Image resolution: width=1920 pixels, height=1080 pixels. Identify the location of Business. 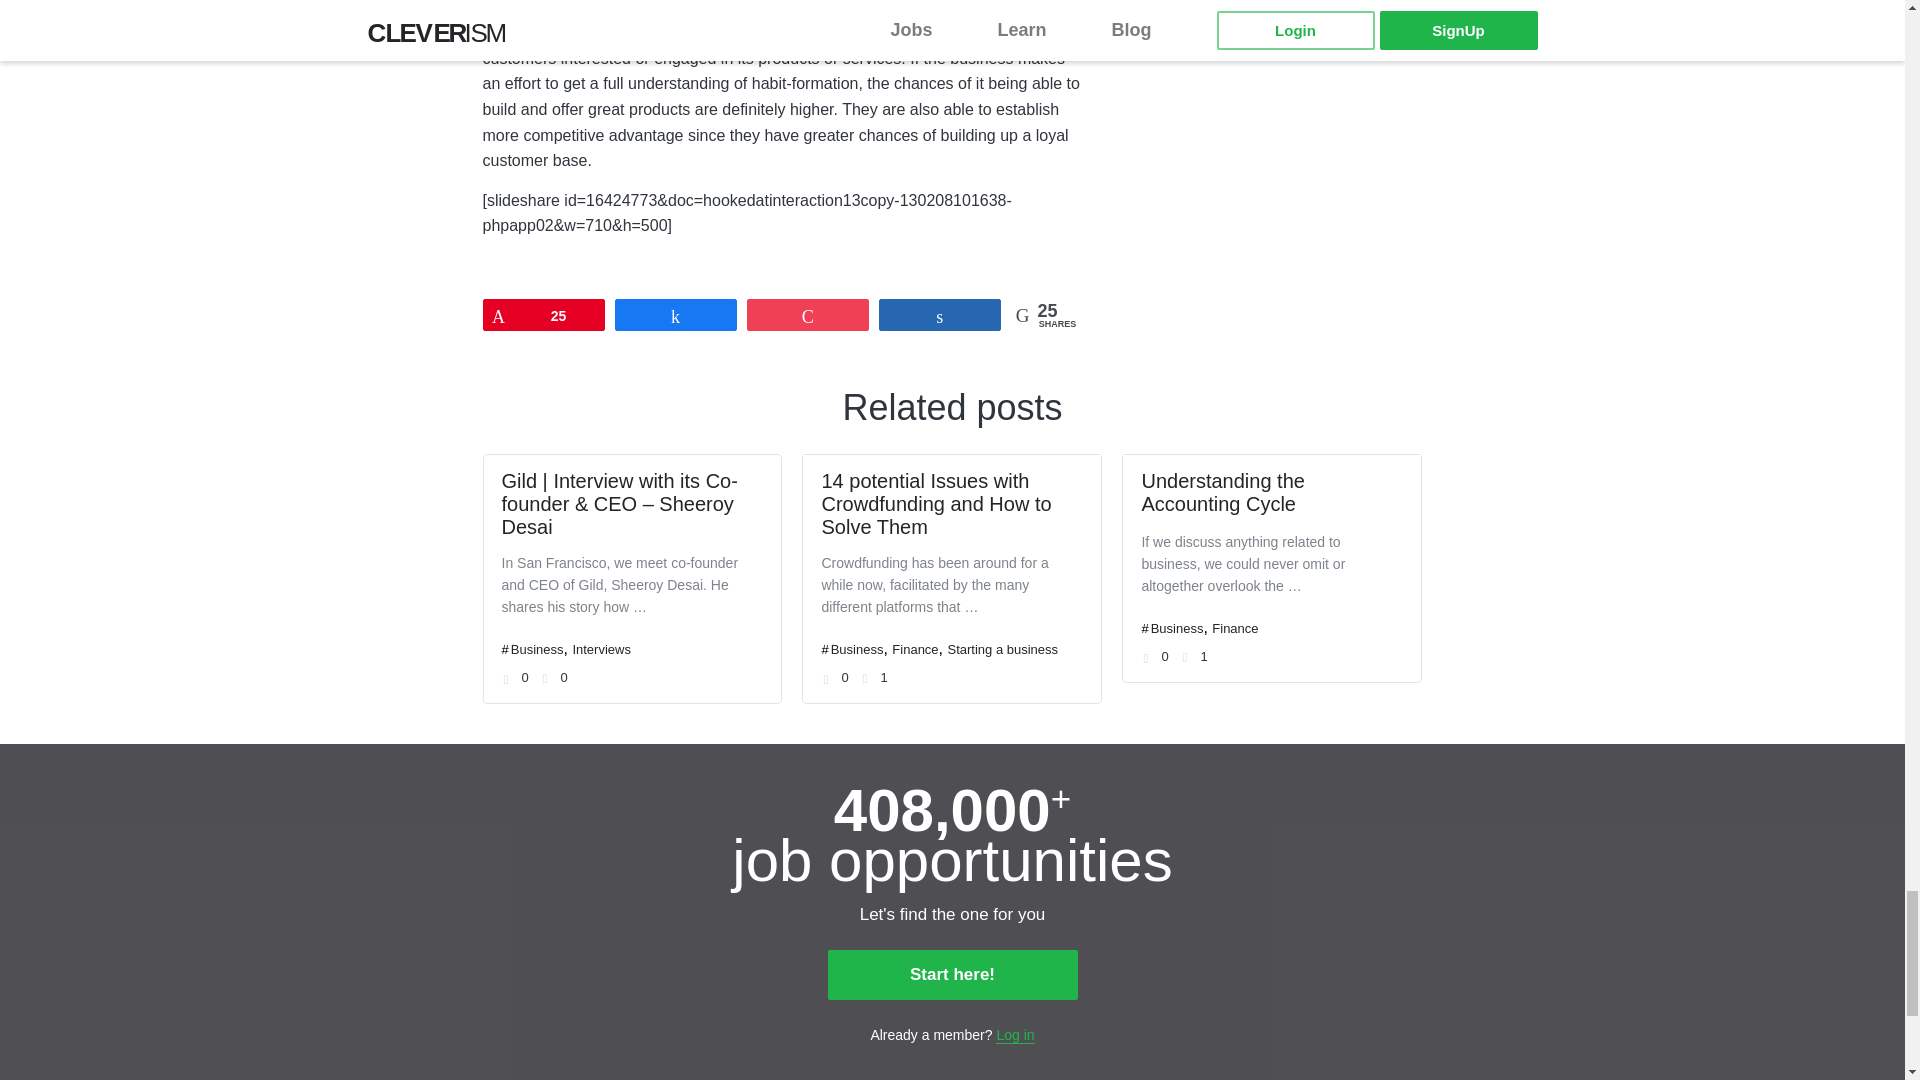
(857, 648).